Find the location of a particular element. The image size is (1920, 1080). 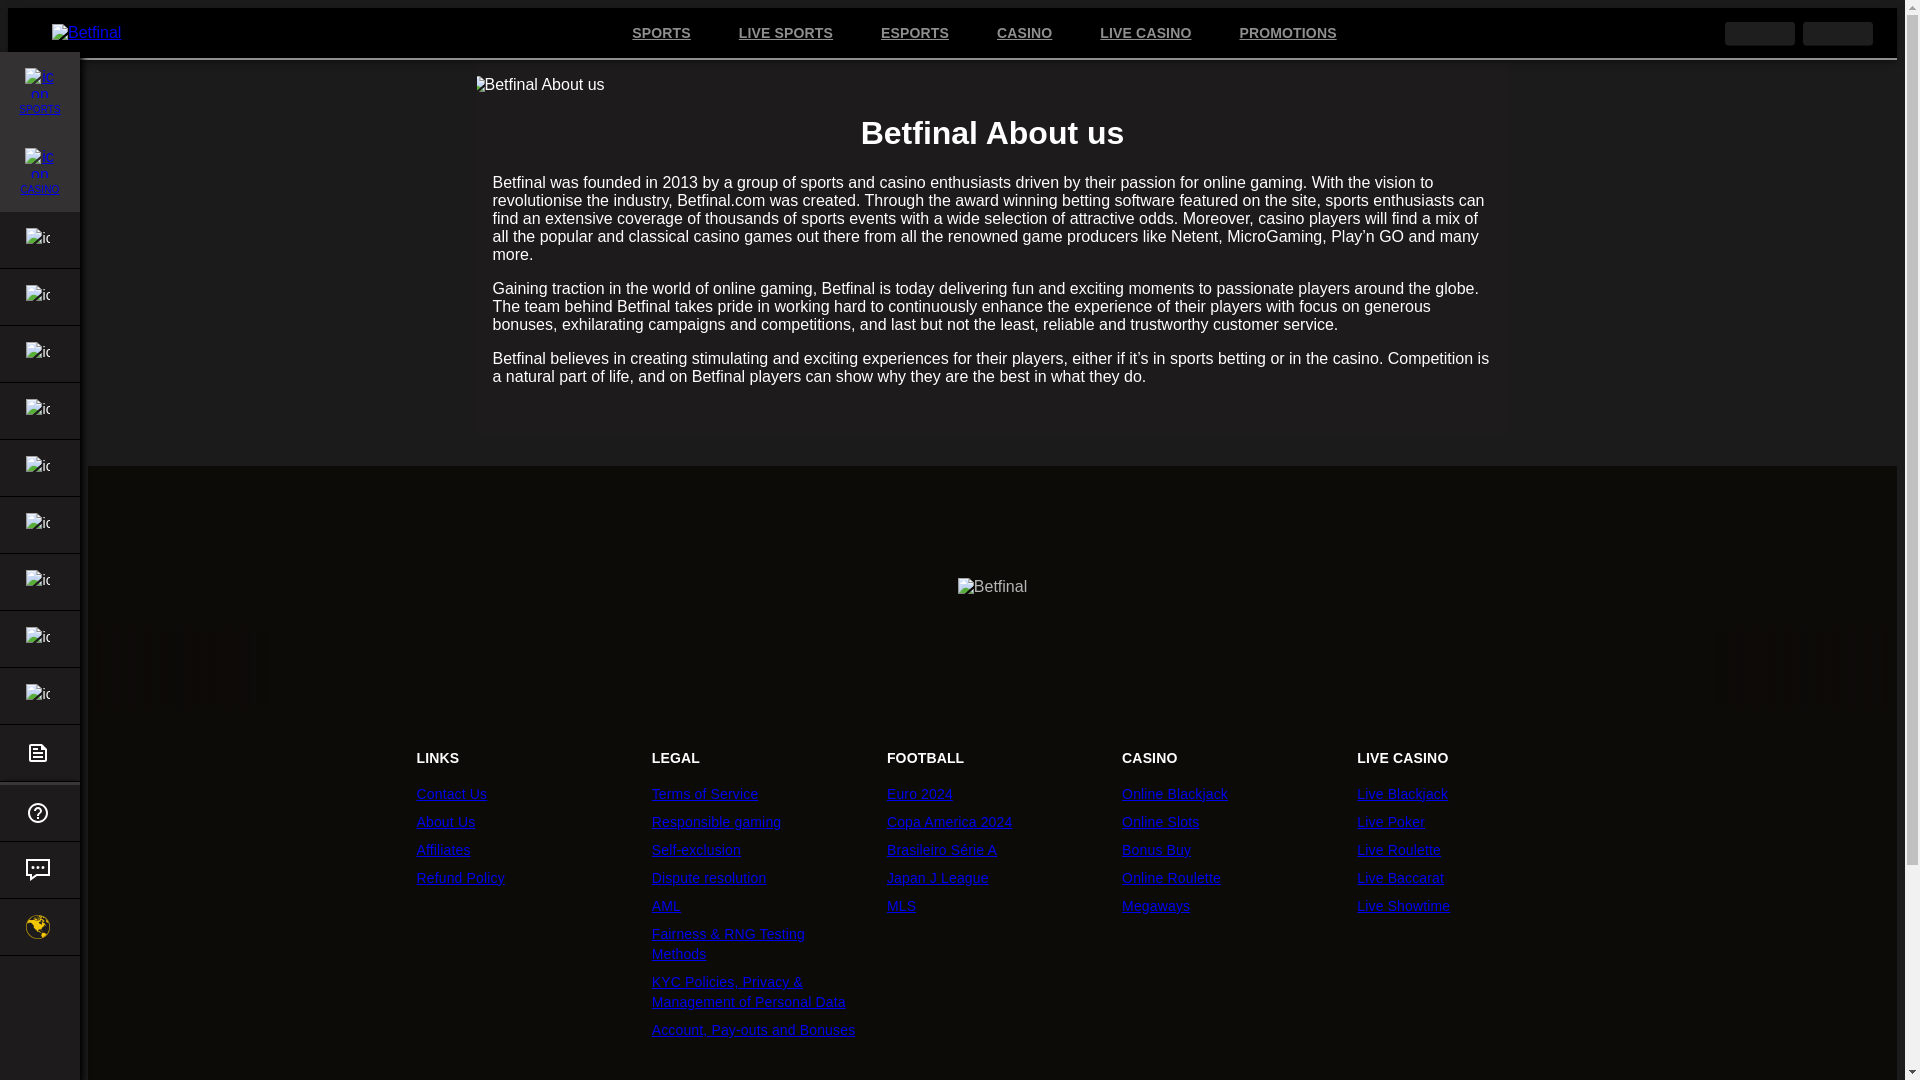

CASINO is located at coordinates (40, 171).